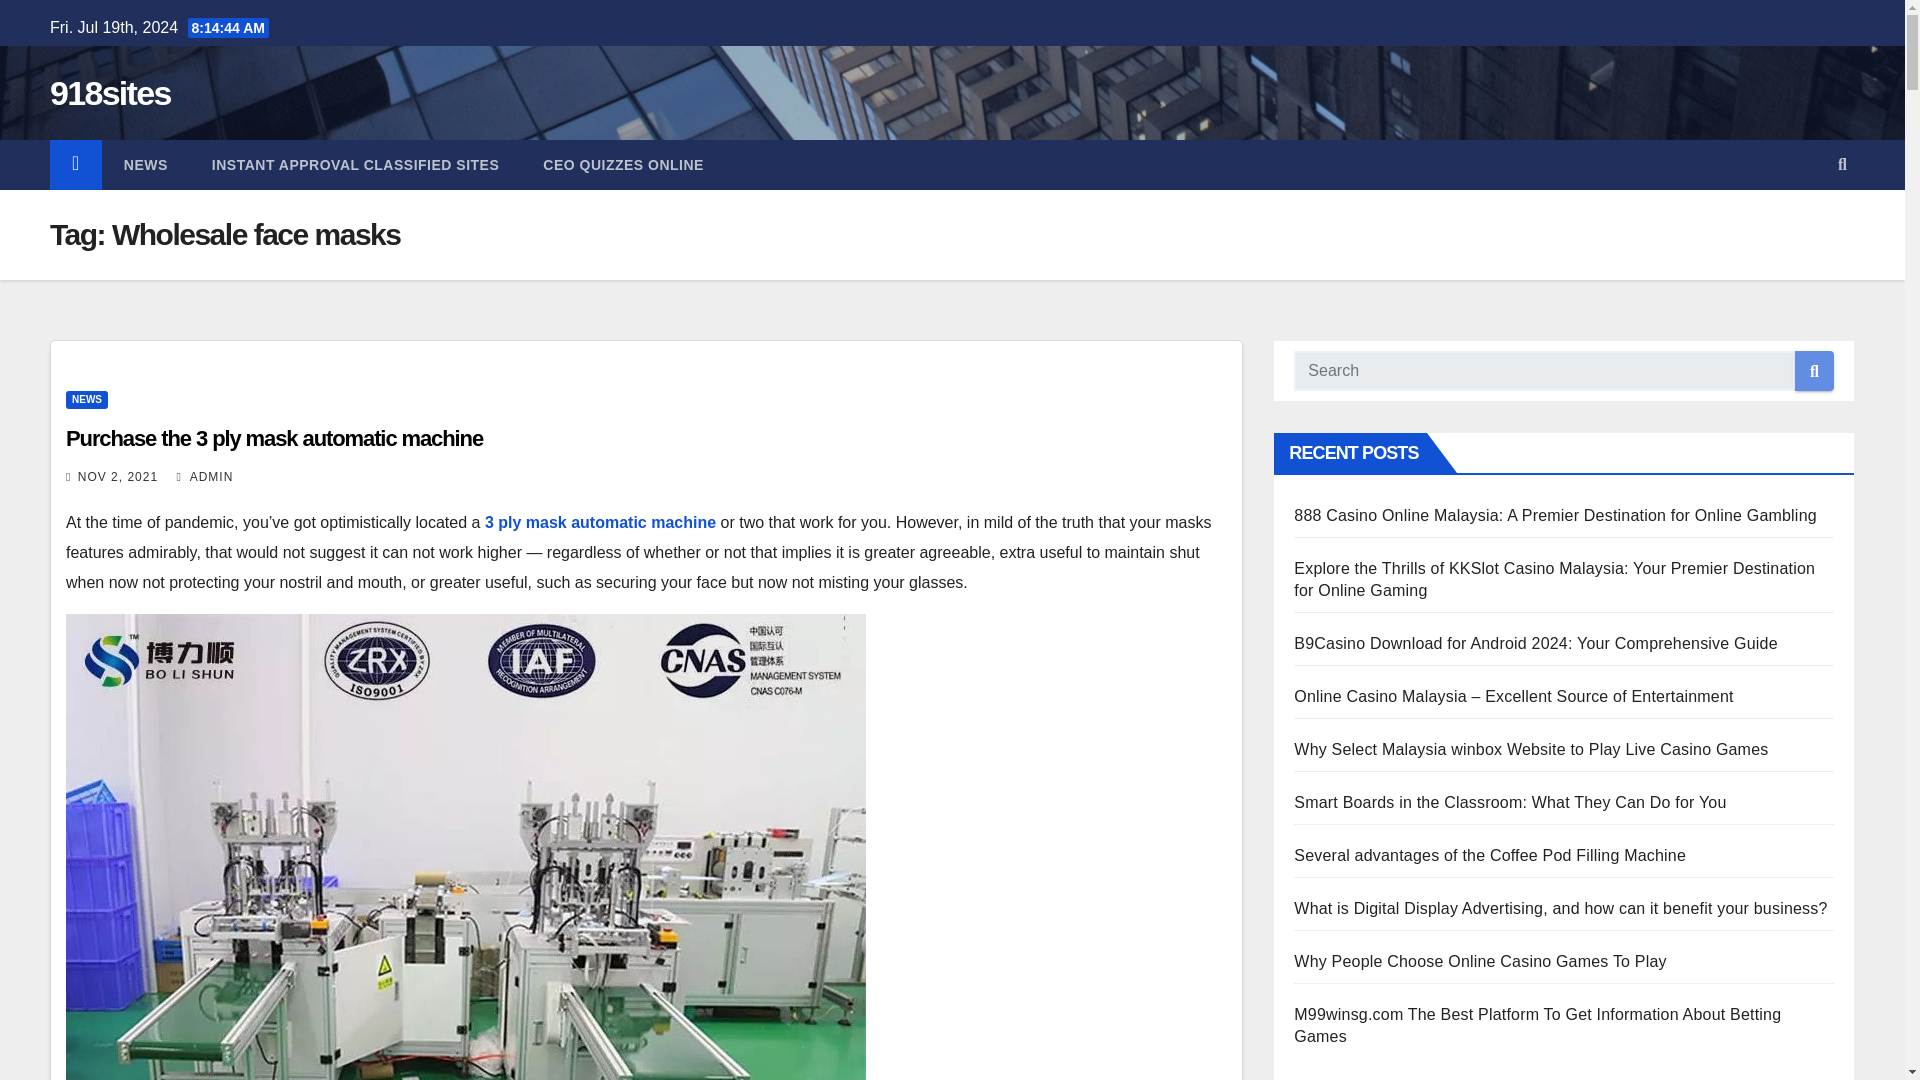  Describe the element at coordinates (118, 476) in the screenshot. I see `NOV 2, 2021` at that location.